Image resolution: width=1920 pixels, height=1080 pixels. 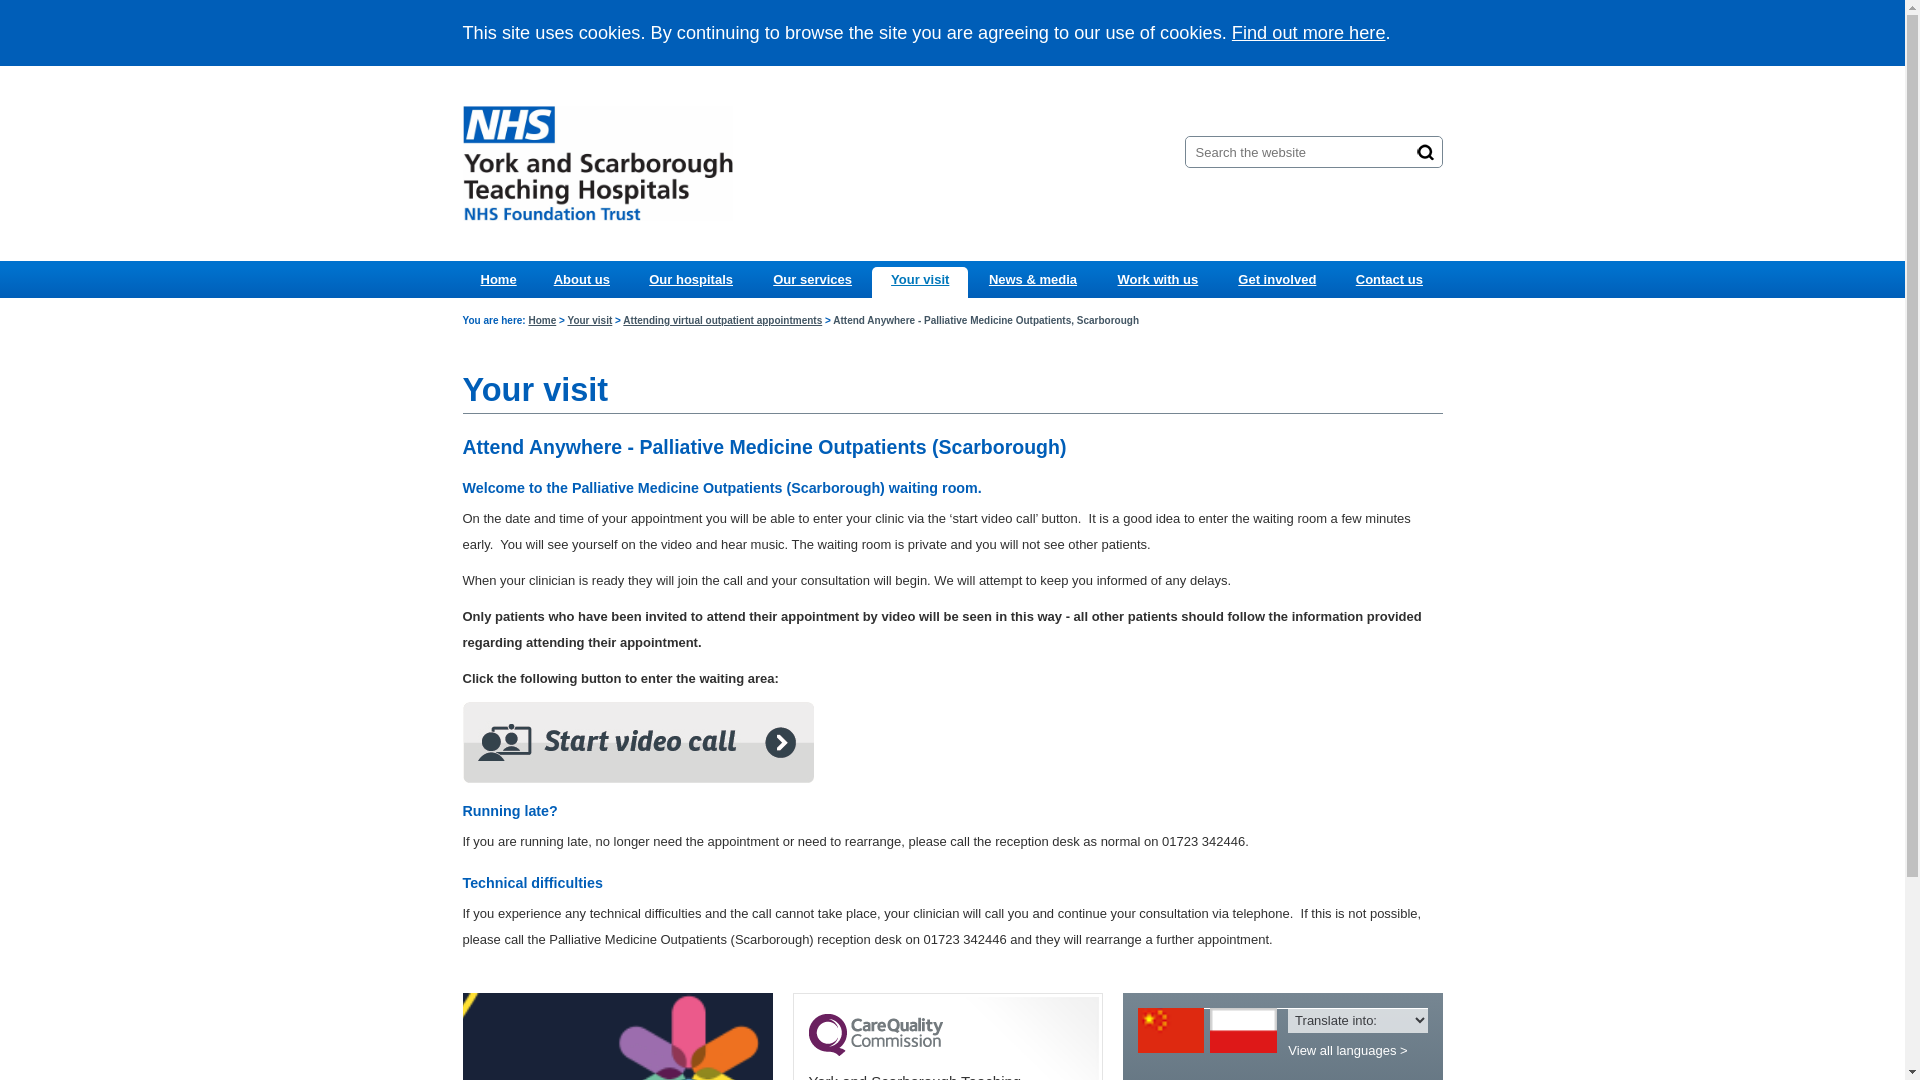 What do you see at coordinates (589, 320) in the screenshot?
I see `Your visit` at bounding box center [589, 320].